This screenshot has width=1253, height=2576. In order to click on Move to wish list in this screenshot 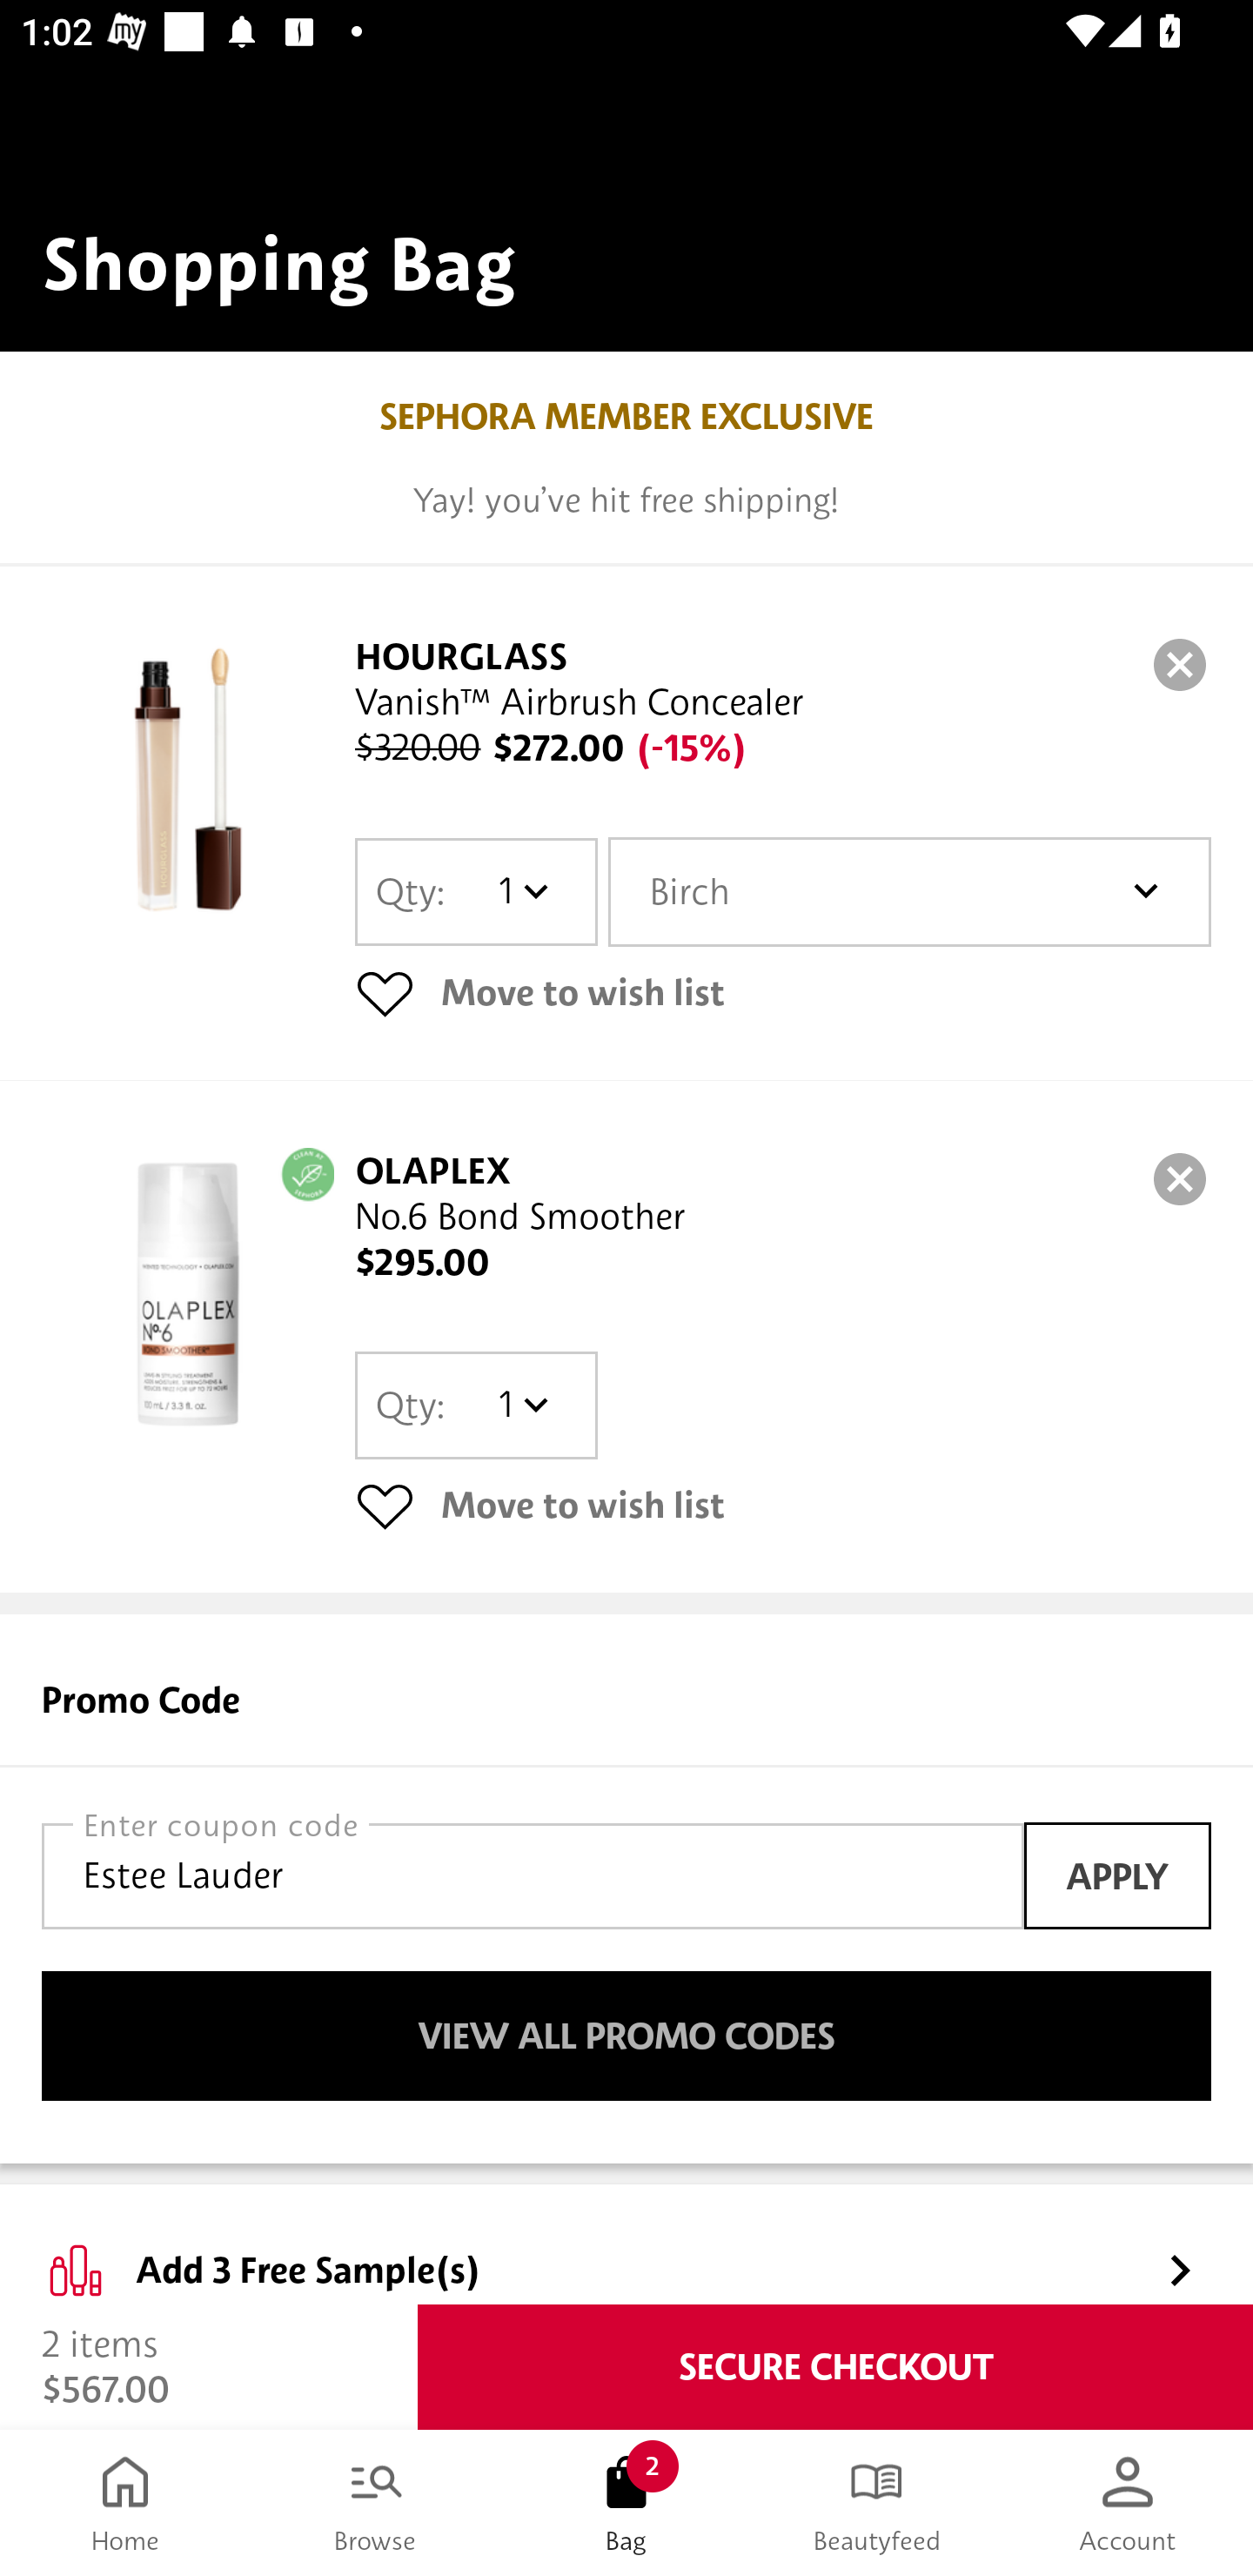, I will do `click(783, 1506)`.